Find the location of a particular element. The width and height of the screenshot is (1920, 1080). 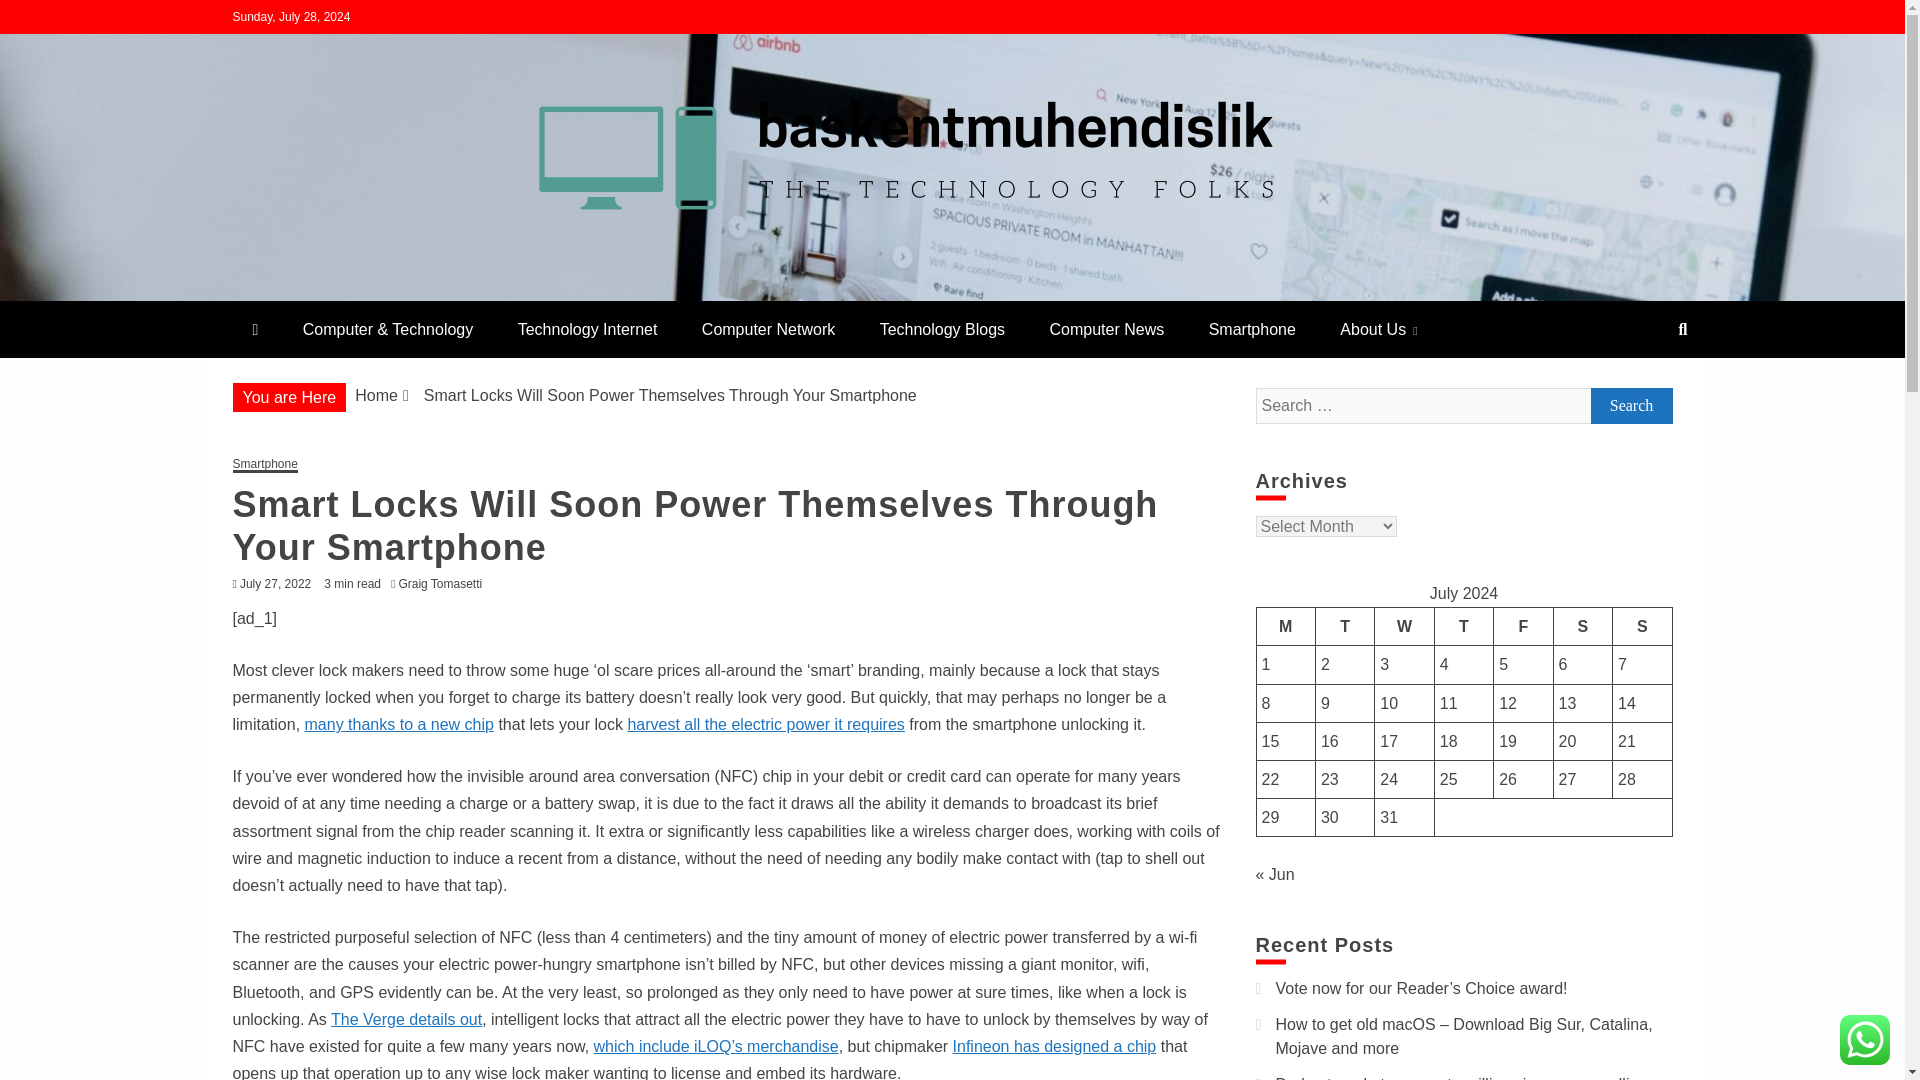

Monday is located at coordinates (1285, 626).